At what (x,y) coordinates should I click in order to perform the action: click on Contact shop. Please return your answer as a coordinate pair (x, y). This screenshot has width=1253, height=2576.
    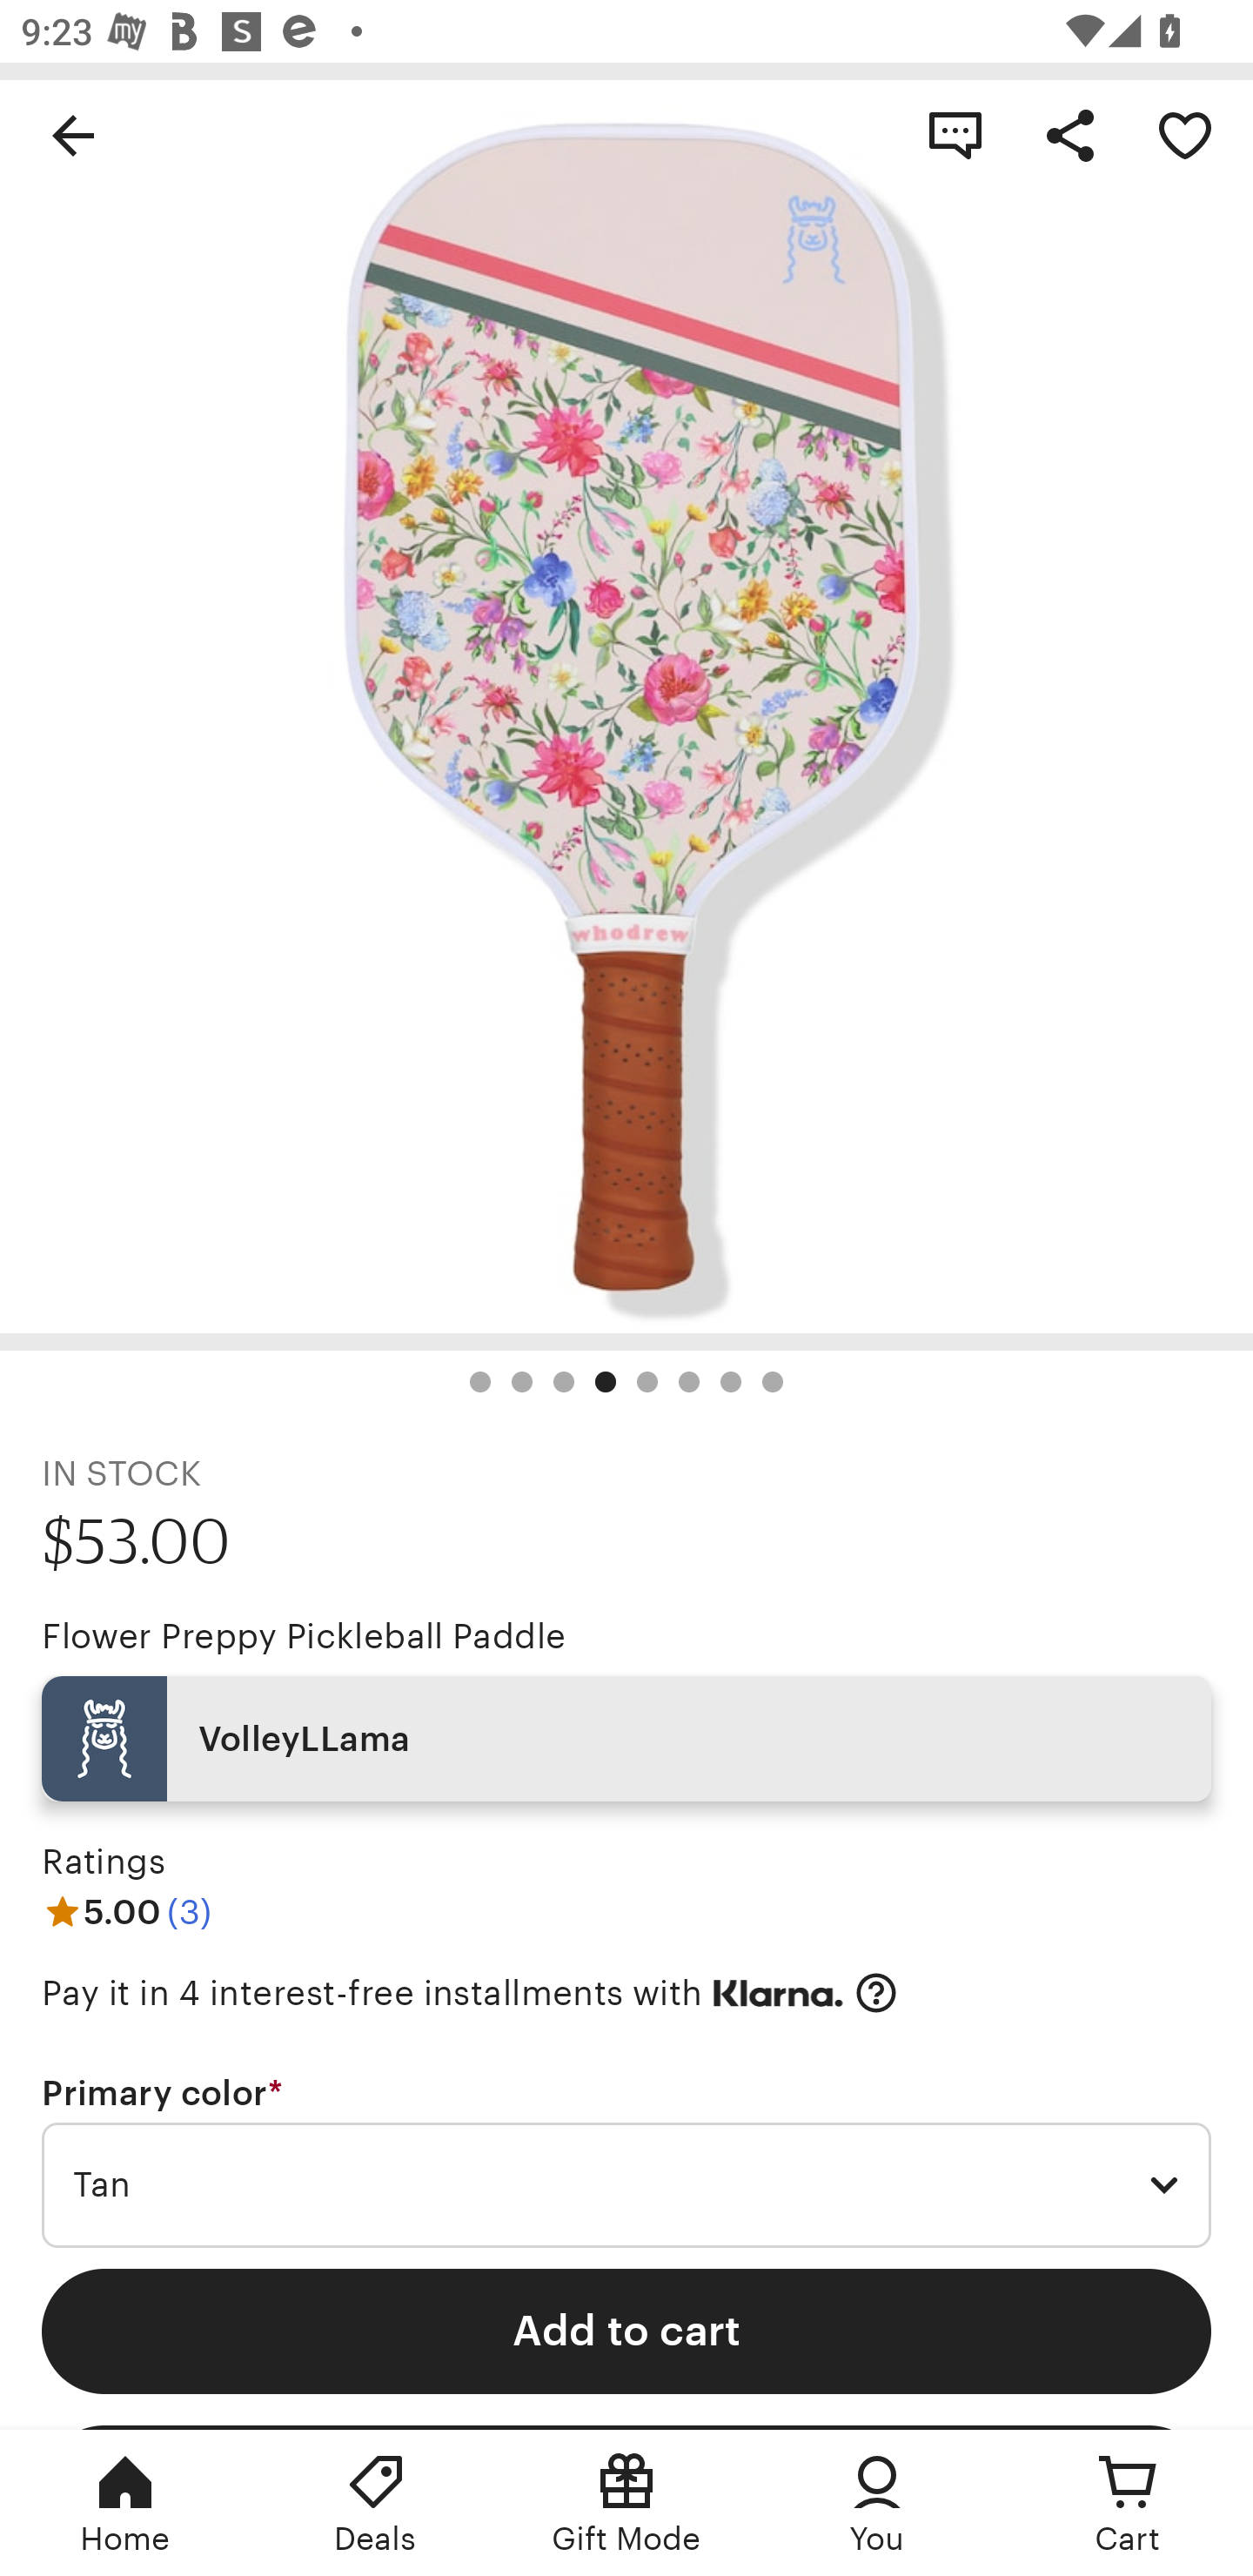
    Looking at the image, I should click on (955, 134).